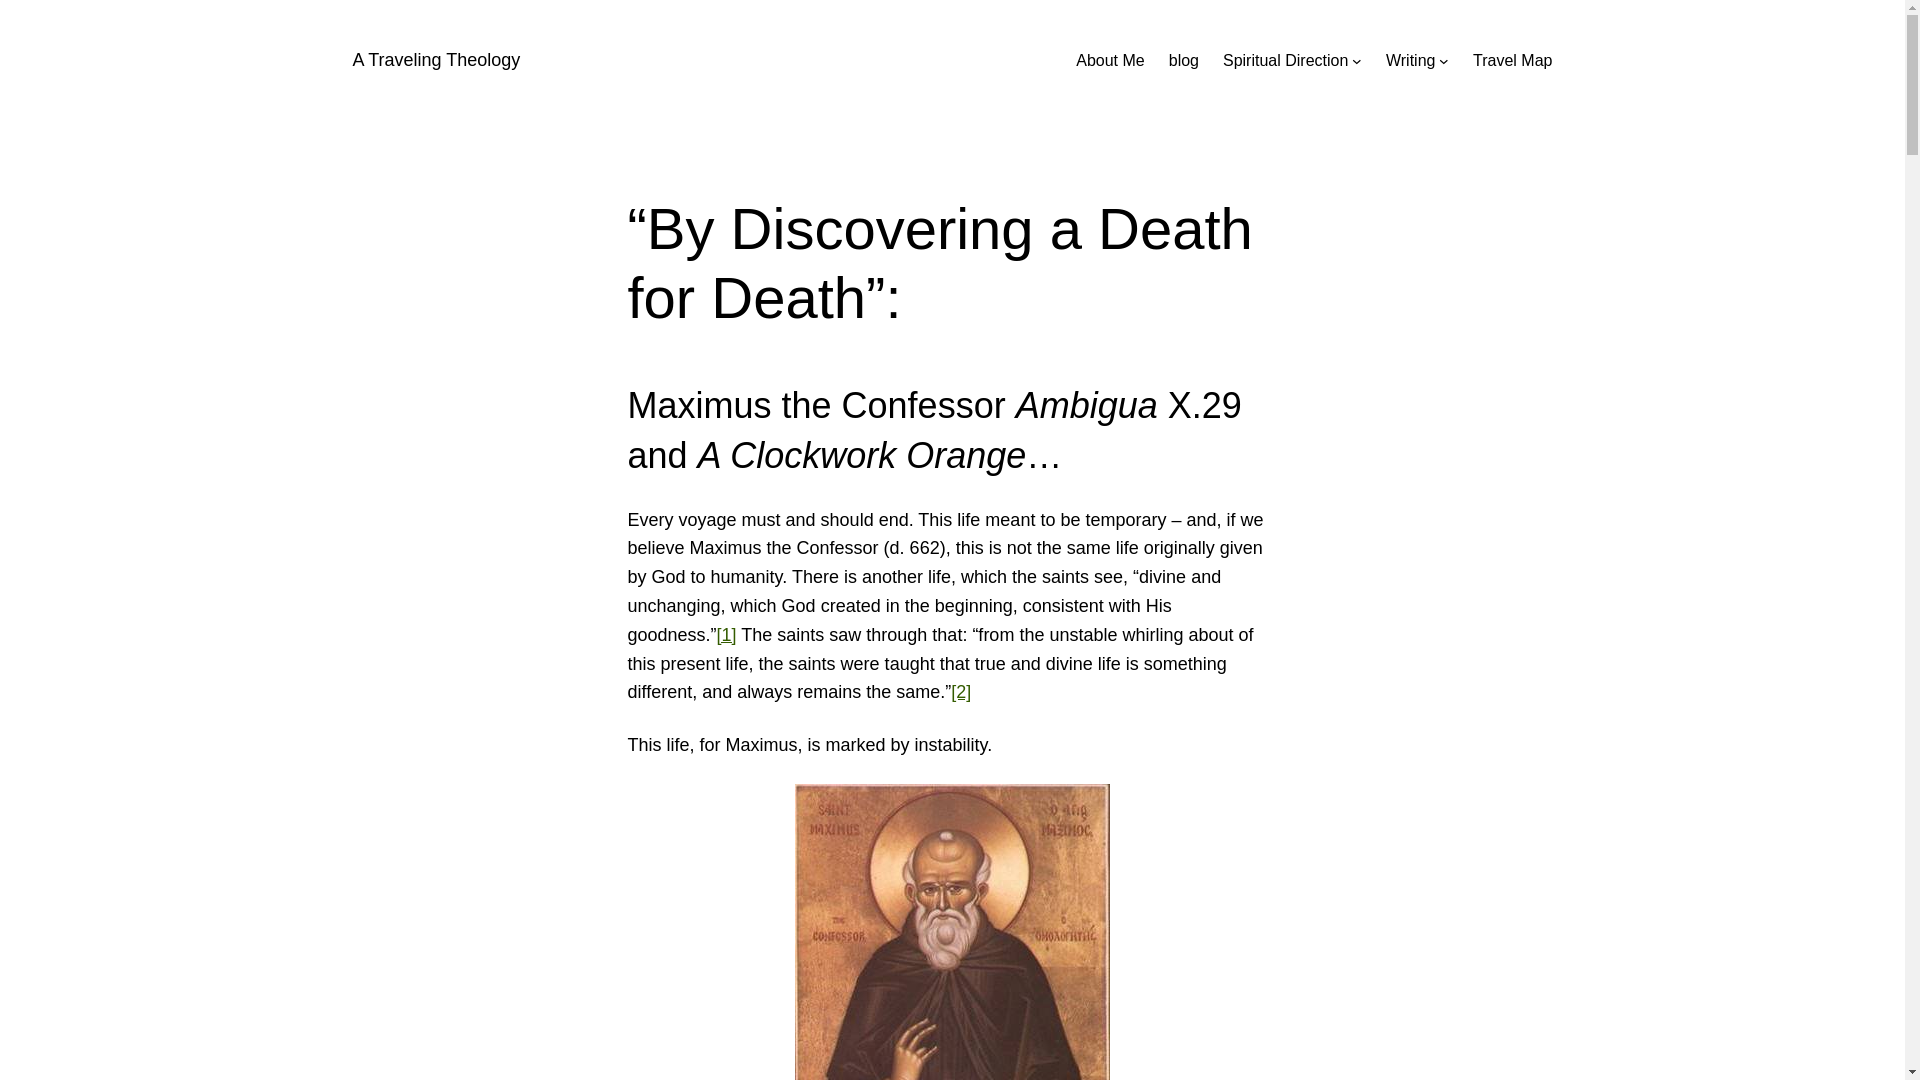  I want to click on Spiritual Direction, so click(1285, 60).